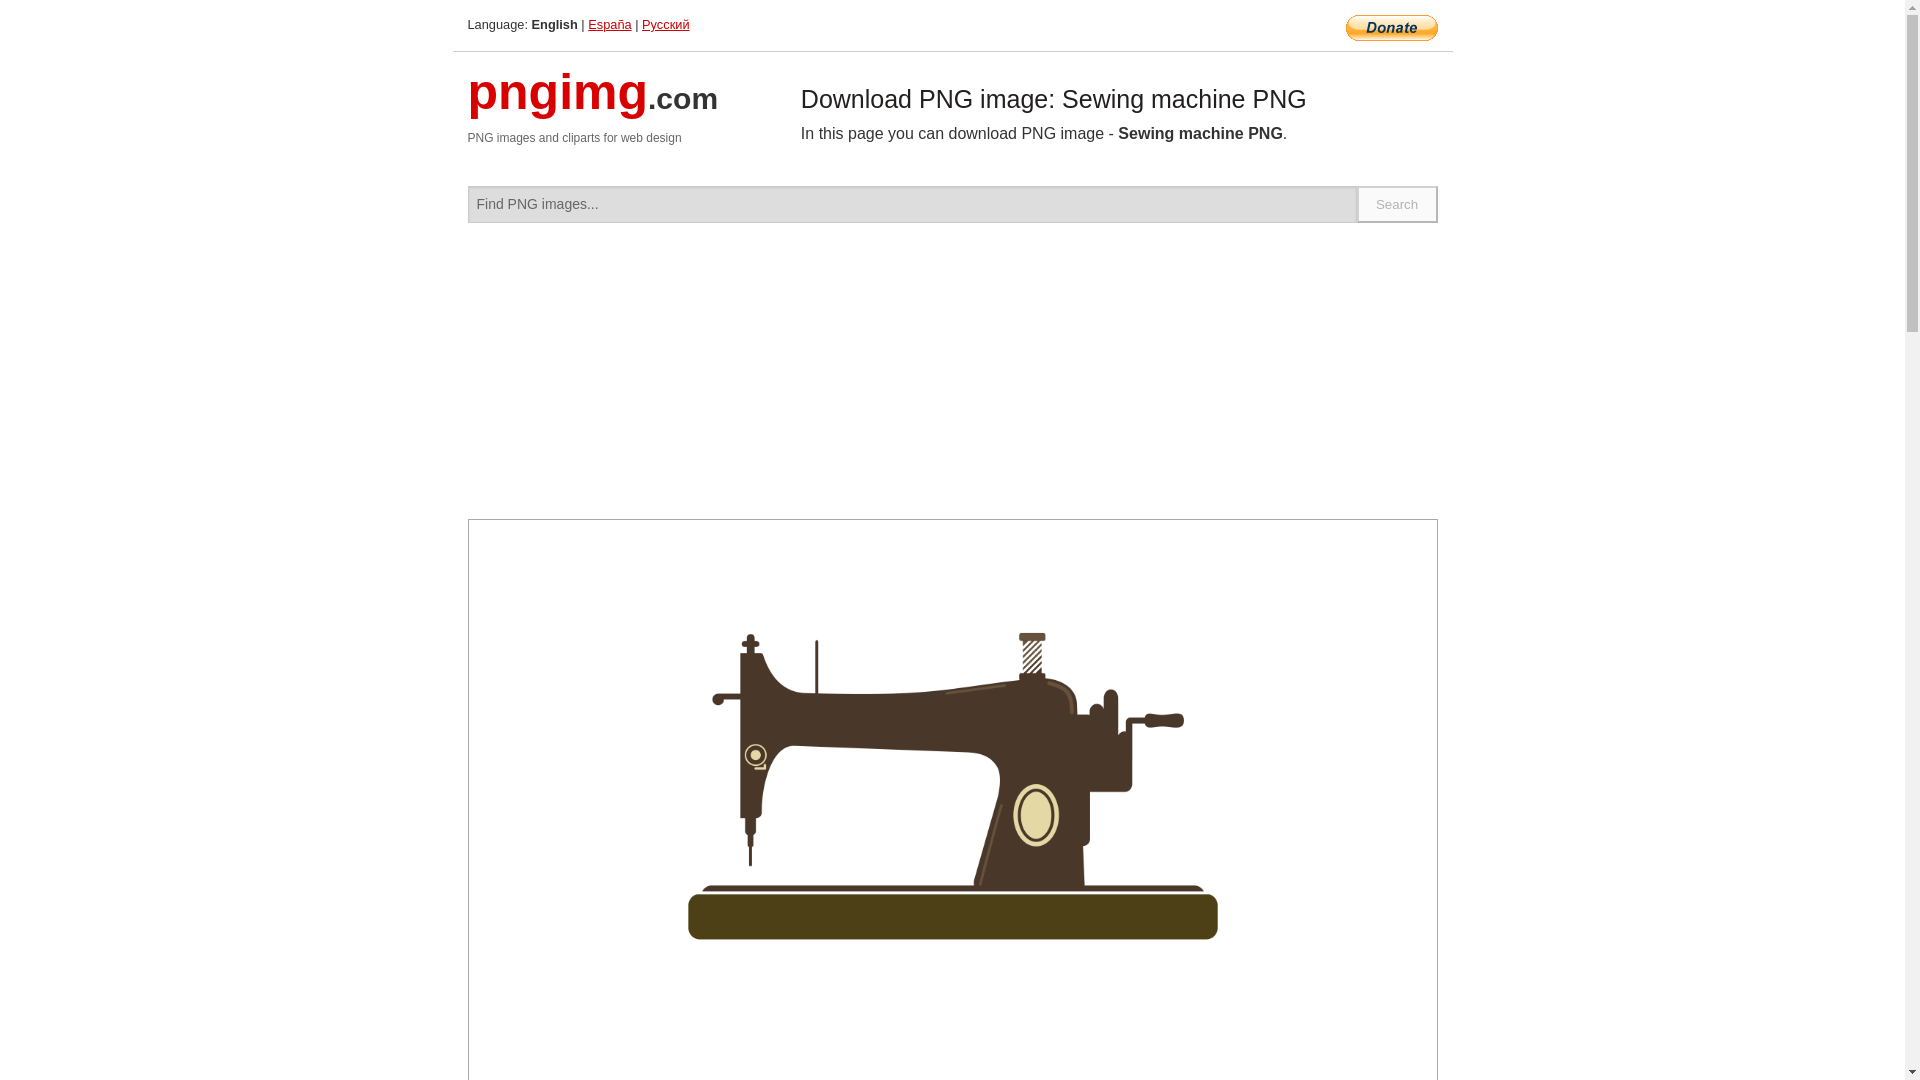  I want to click on Search, so click(1398, 204).